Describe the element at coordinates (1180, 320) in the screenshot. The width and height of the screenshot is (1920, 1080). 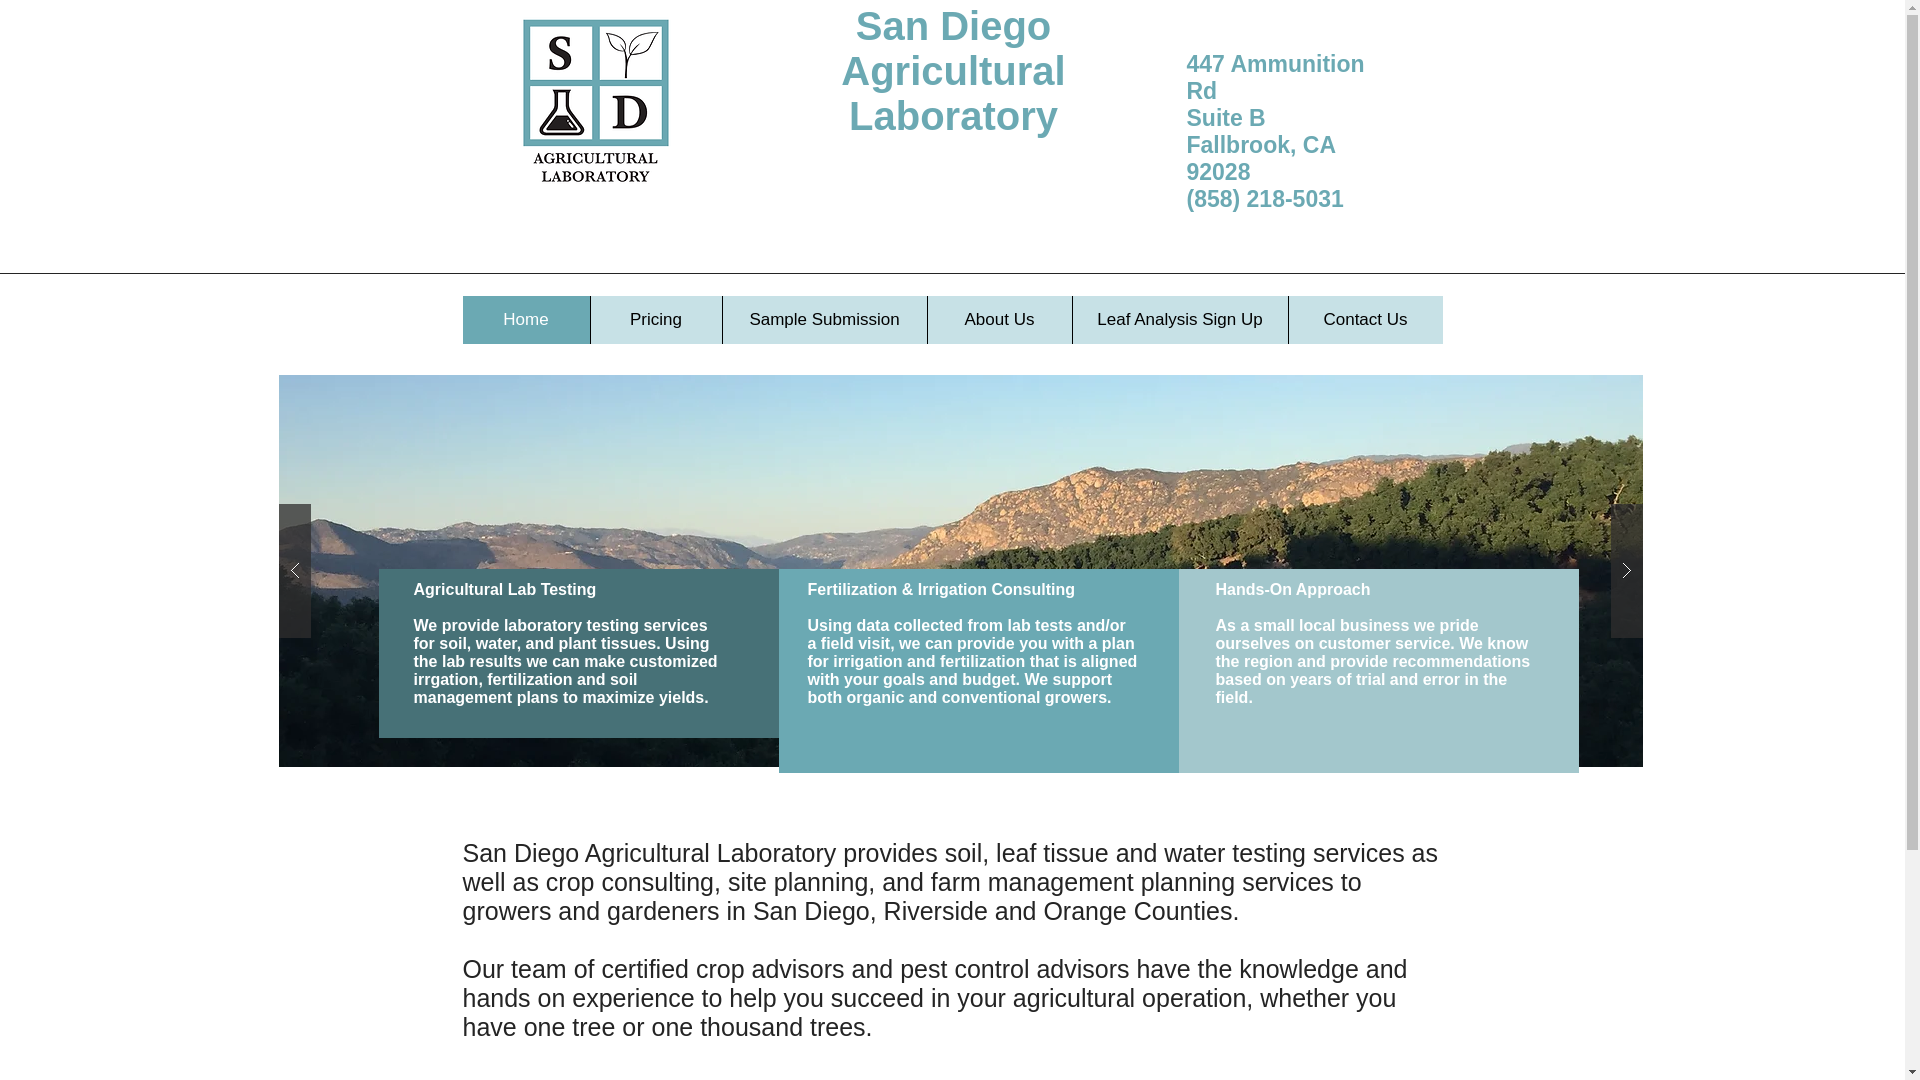
I see `Leaf Analysis Sign Up` at that location.